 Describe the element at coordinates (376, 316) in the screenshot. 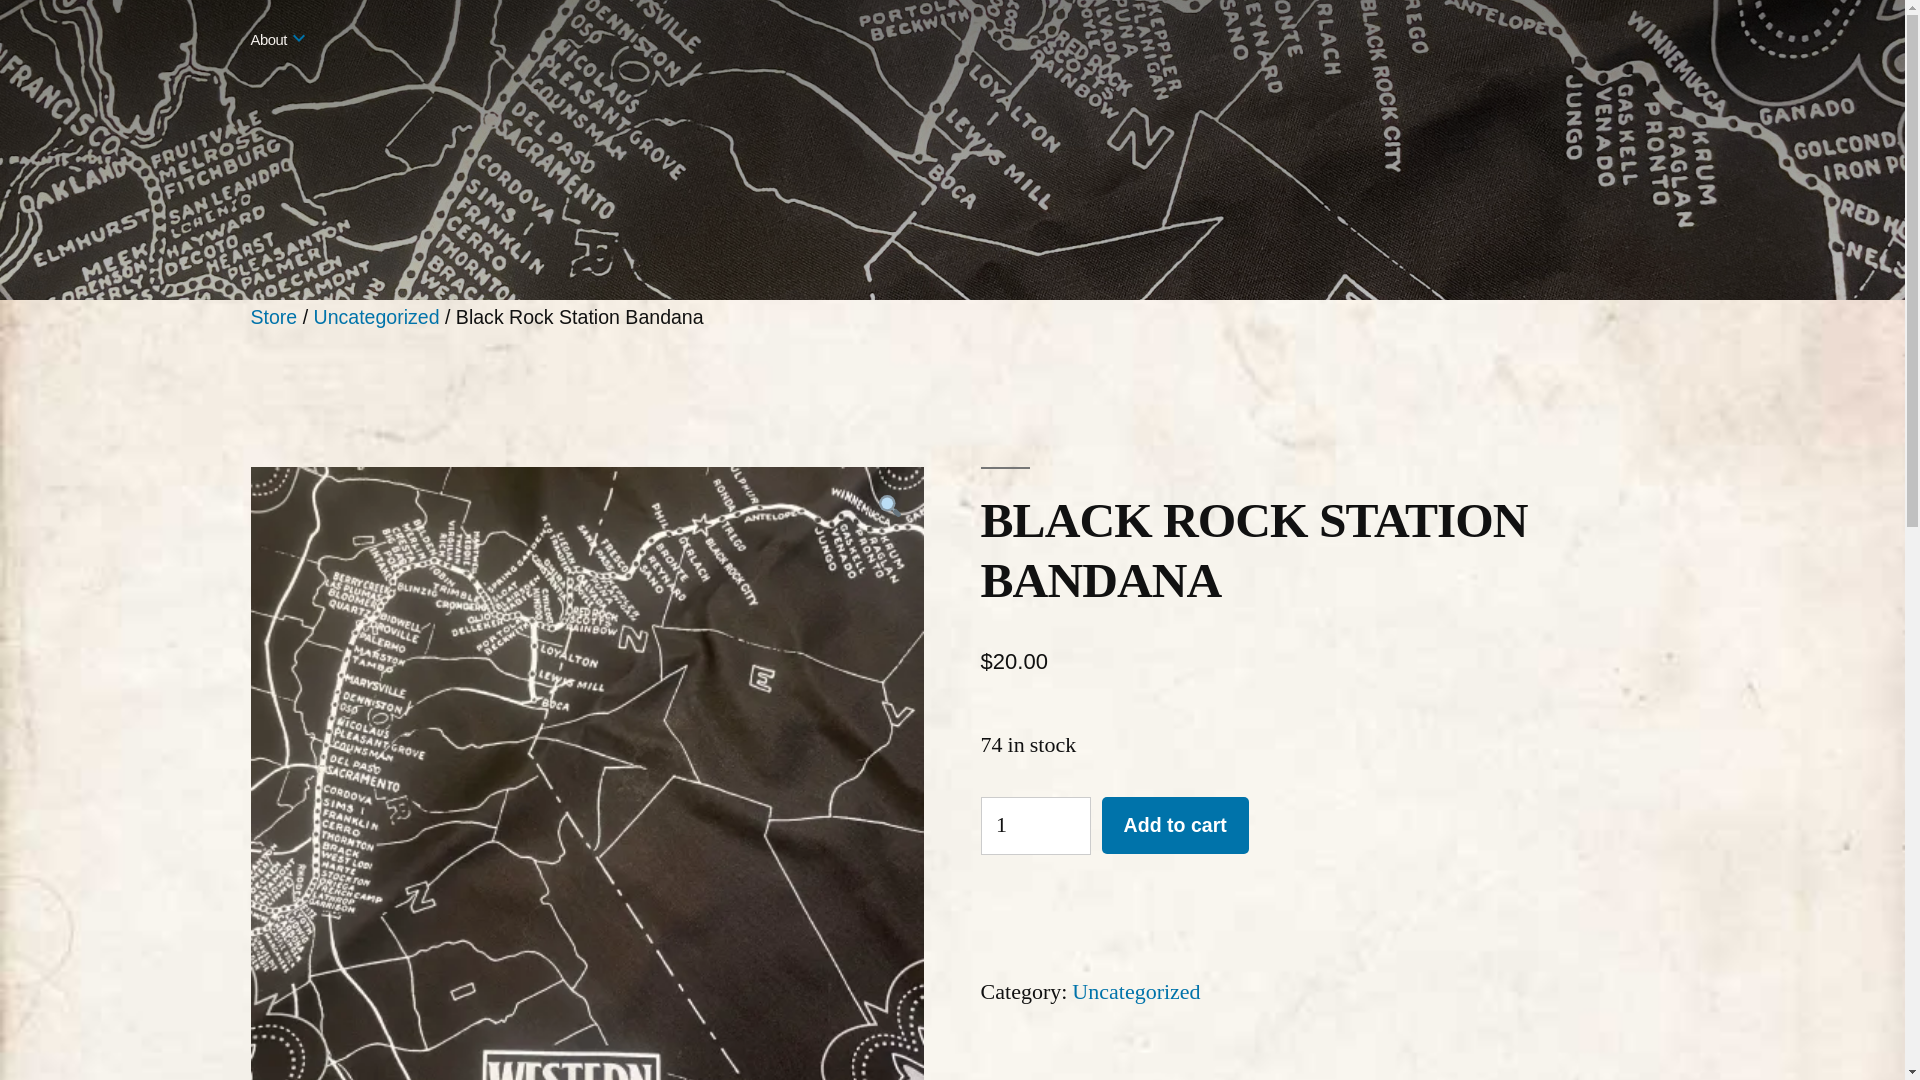

I see `Uncategorized` at that location.